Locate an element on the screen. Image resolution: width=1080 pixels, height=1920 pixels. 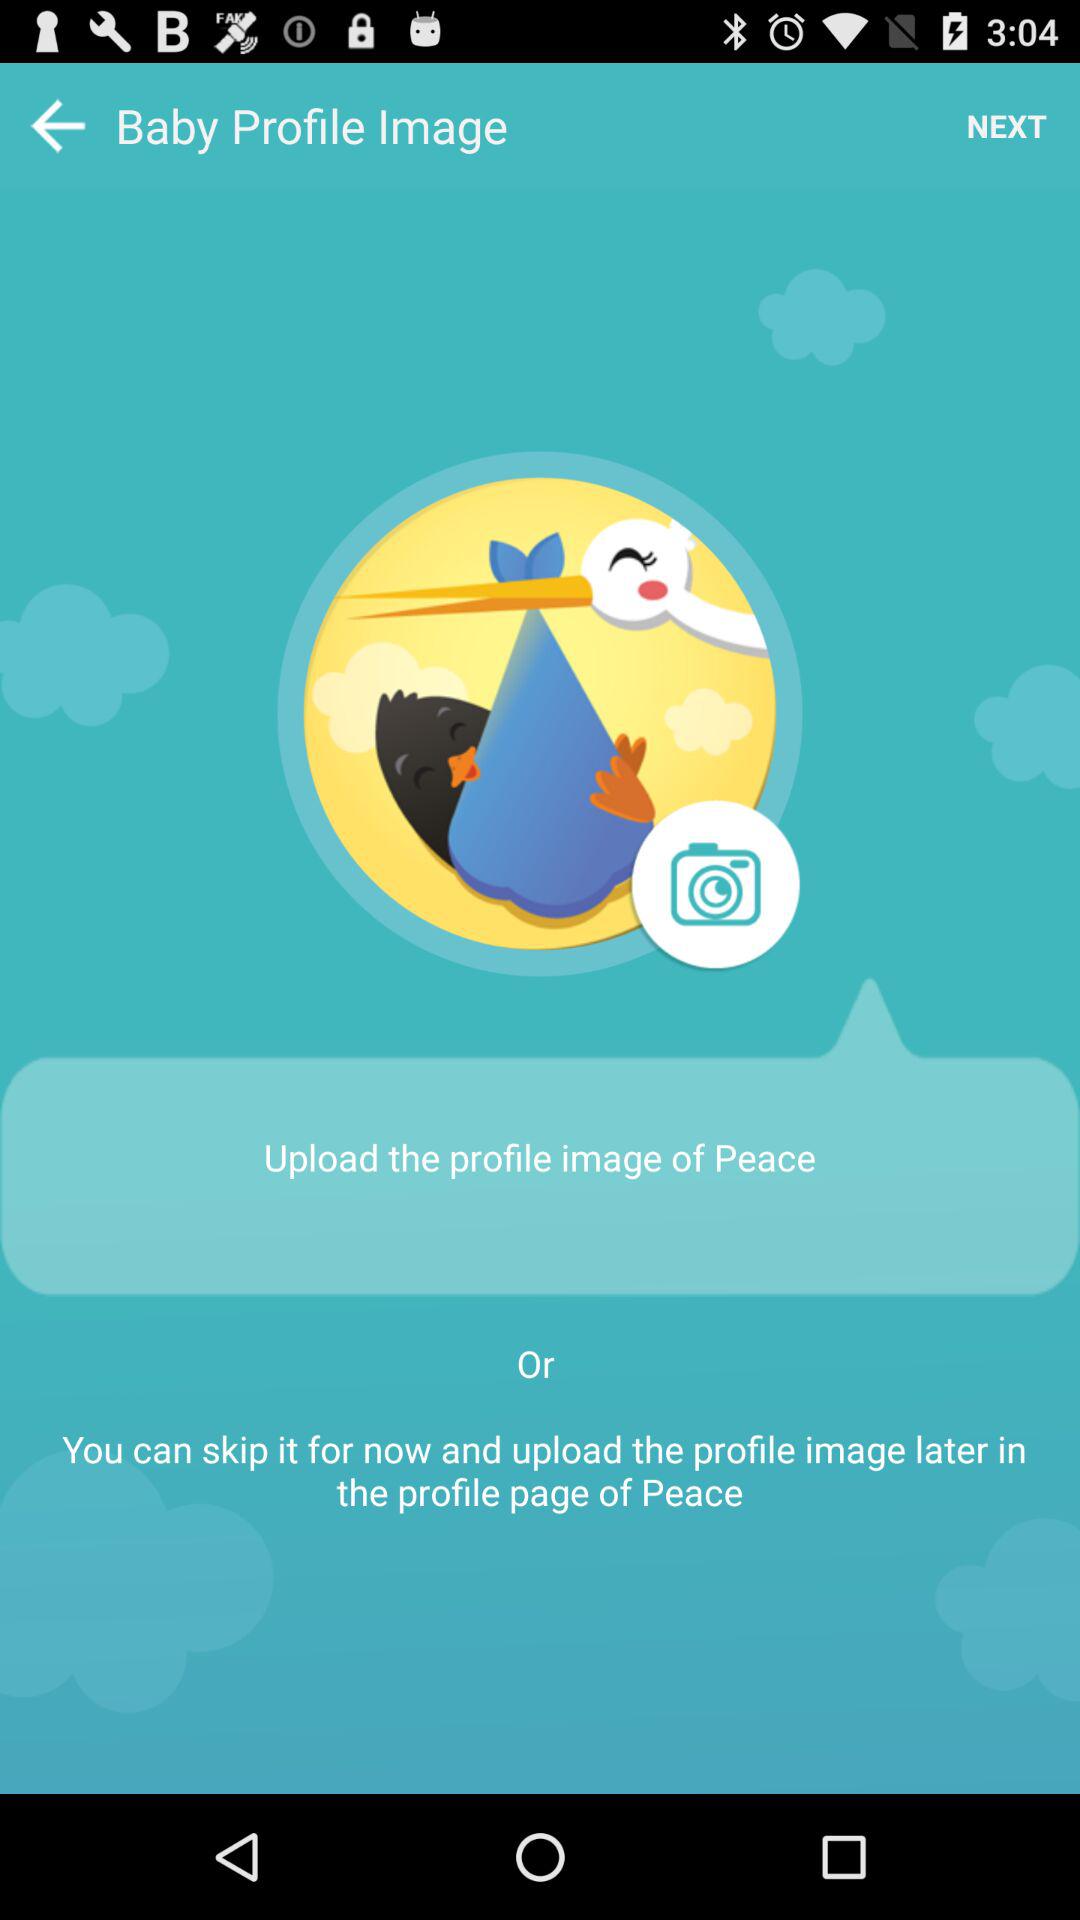
profile image is located at coordinates (540, 714).